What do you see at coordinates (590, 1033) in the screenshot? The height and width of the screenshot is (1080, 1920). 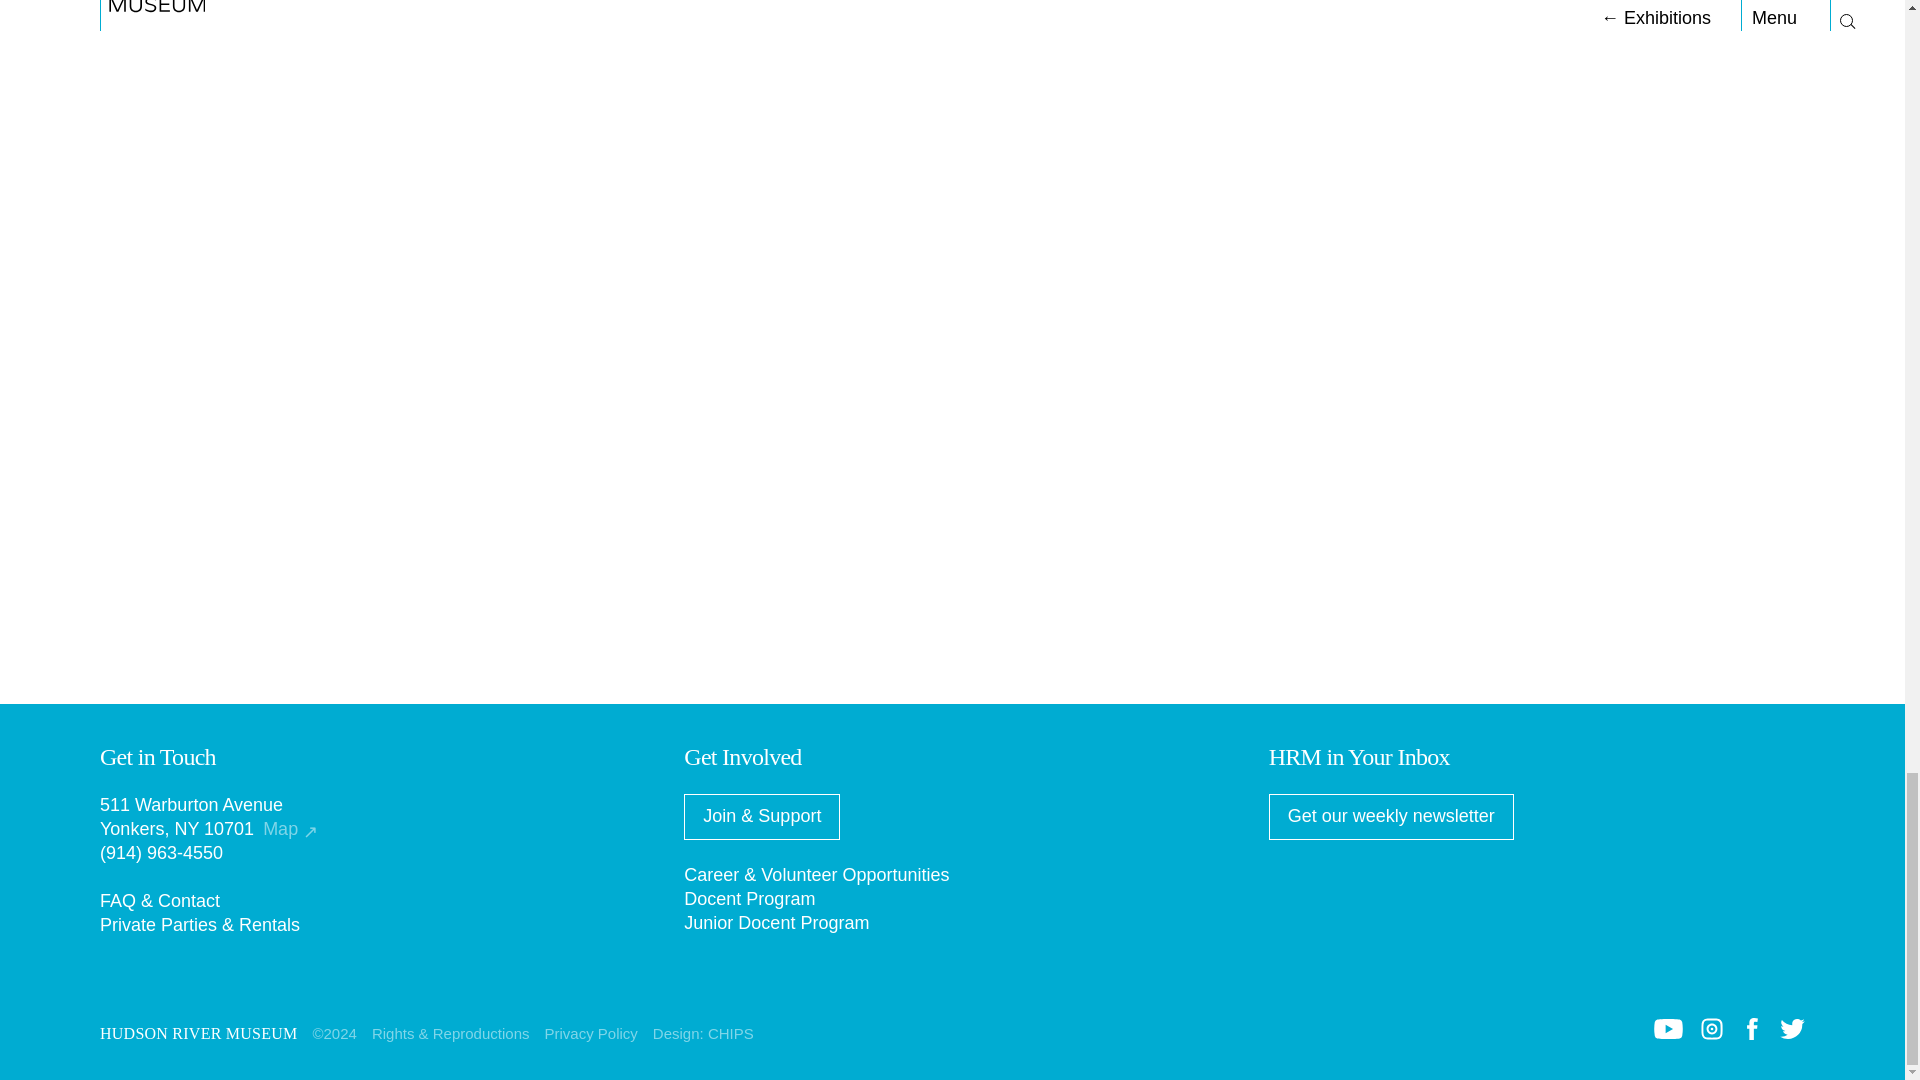 I see `Privacy Policy` at bounding box center [590, 1033].